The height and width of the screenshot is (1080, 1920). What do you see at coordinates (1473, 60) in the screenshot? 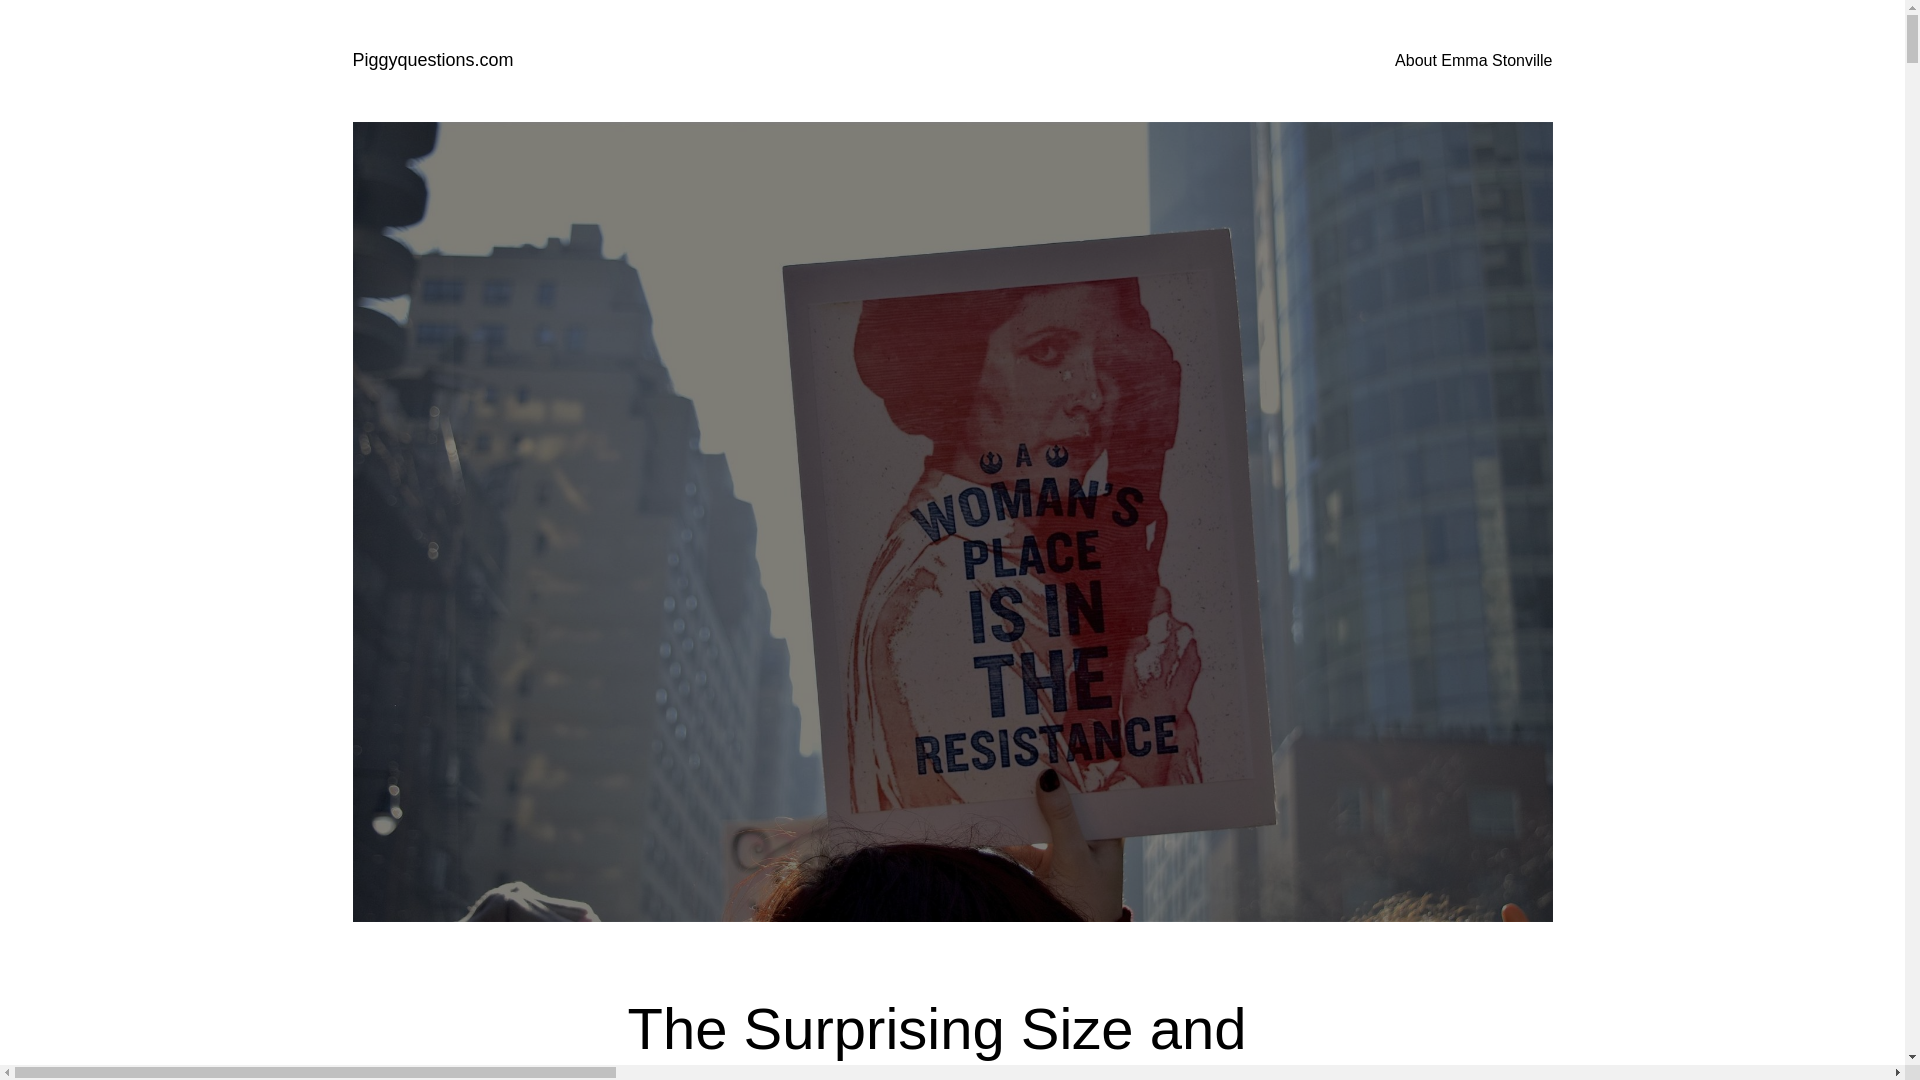
I see `About Emma Stonville` at bounding box center [1473, 60].